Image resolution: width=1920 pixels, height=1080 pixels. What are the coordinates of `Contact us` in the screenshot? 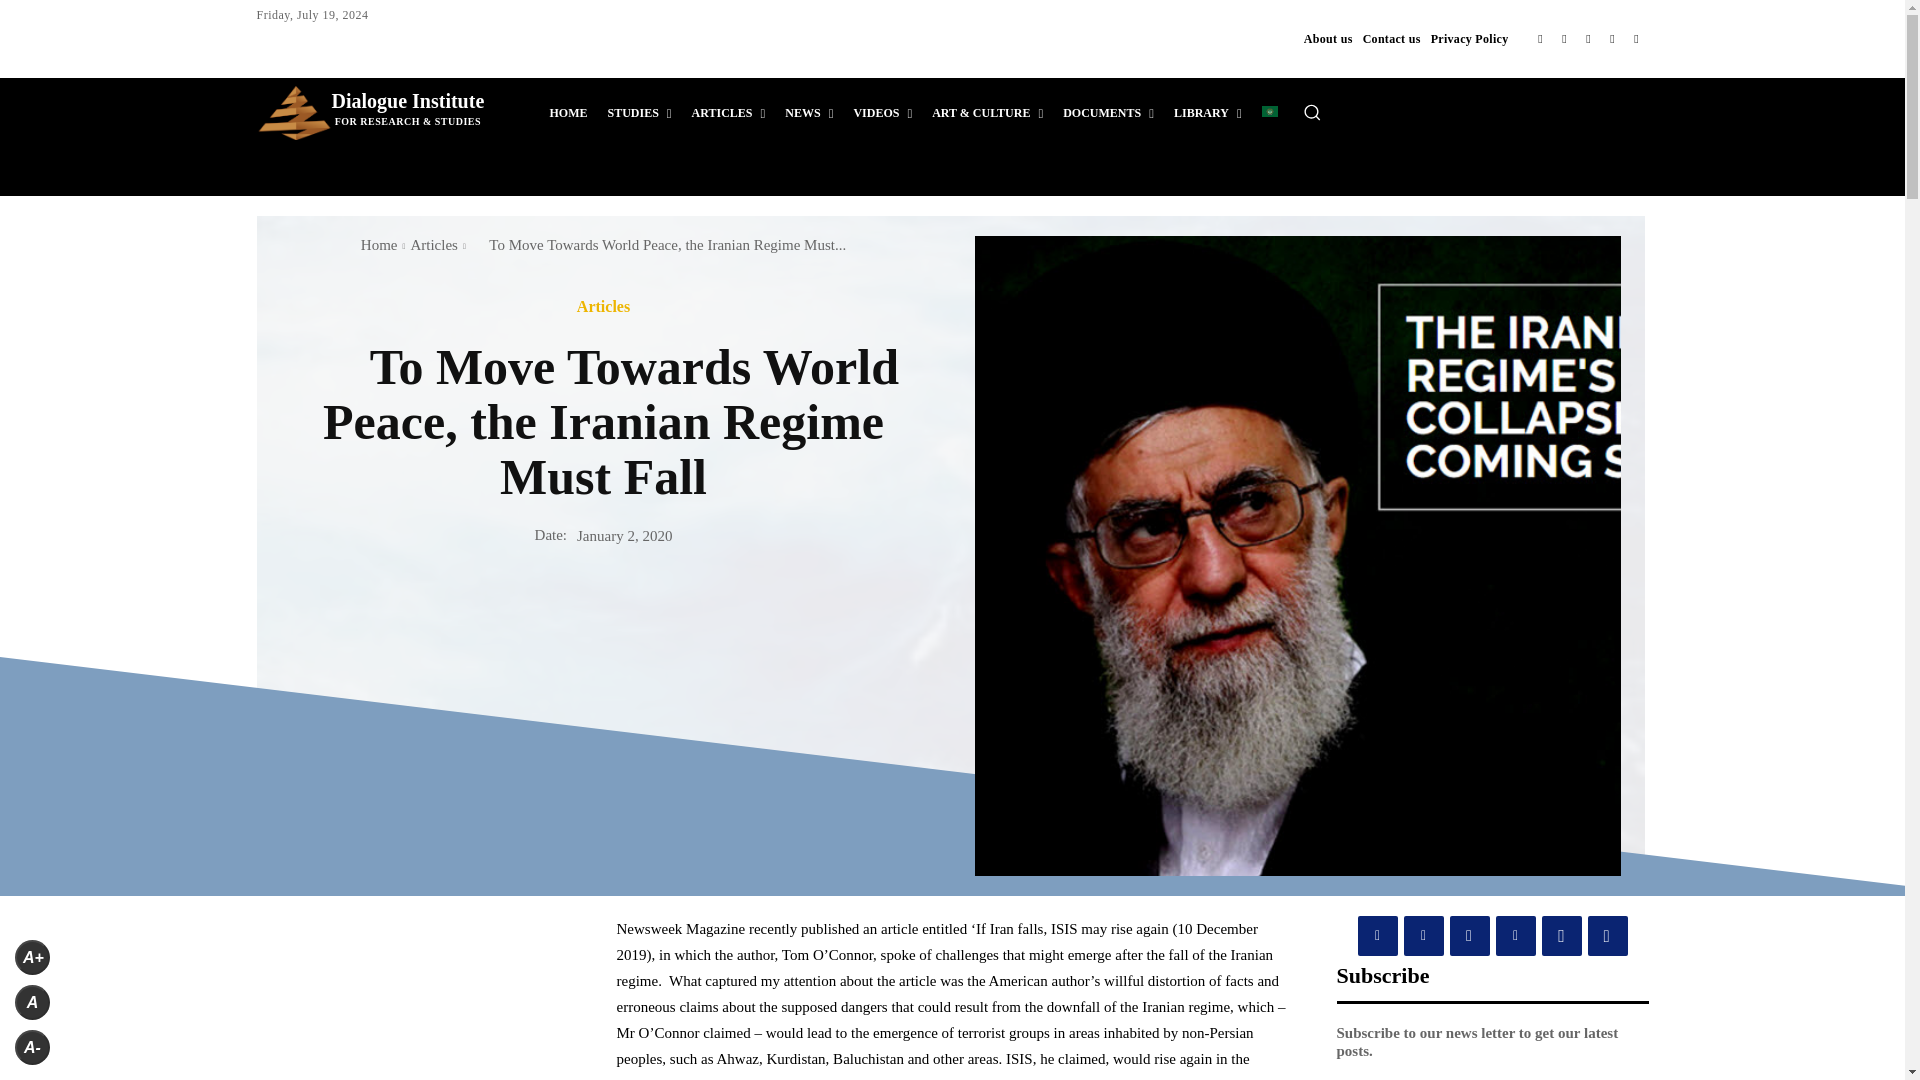 It's located at (1392, 38).